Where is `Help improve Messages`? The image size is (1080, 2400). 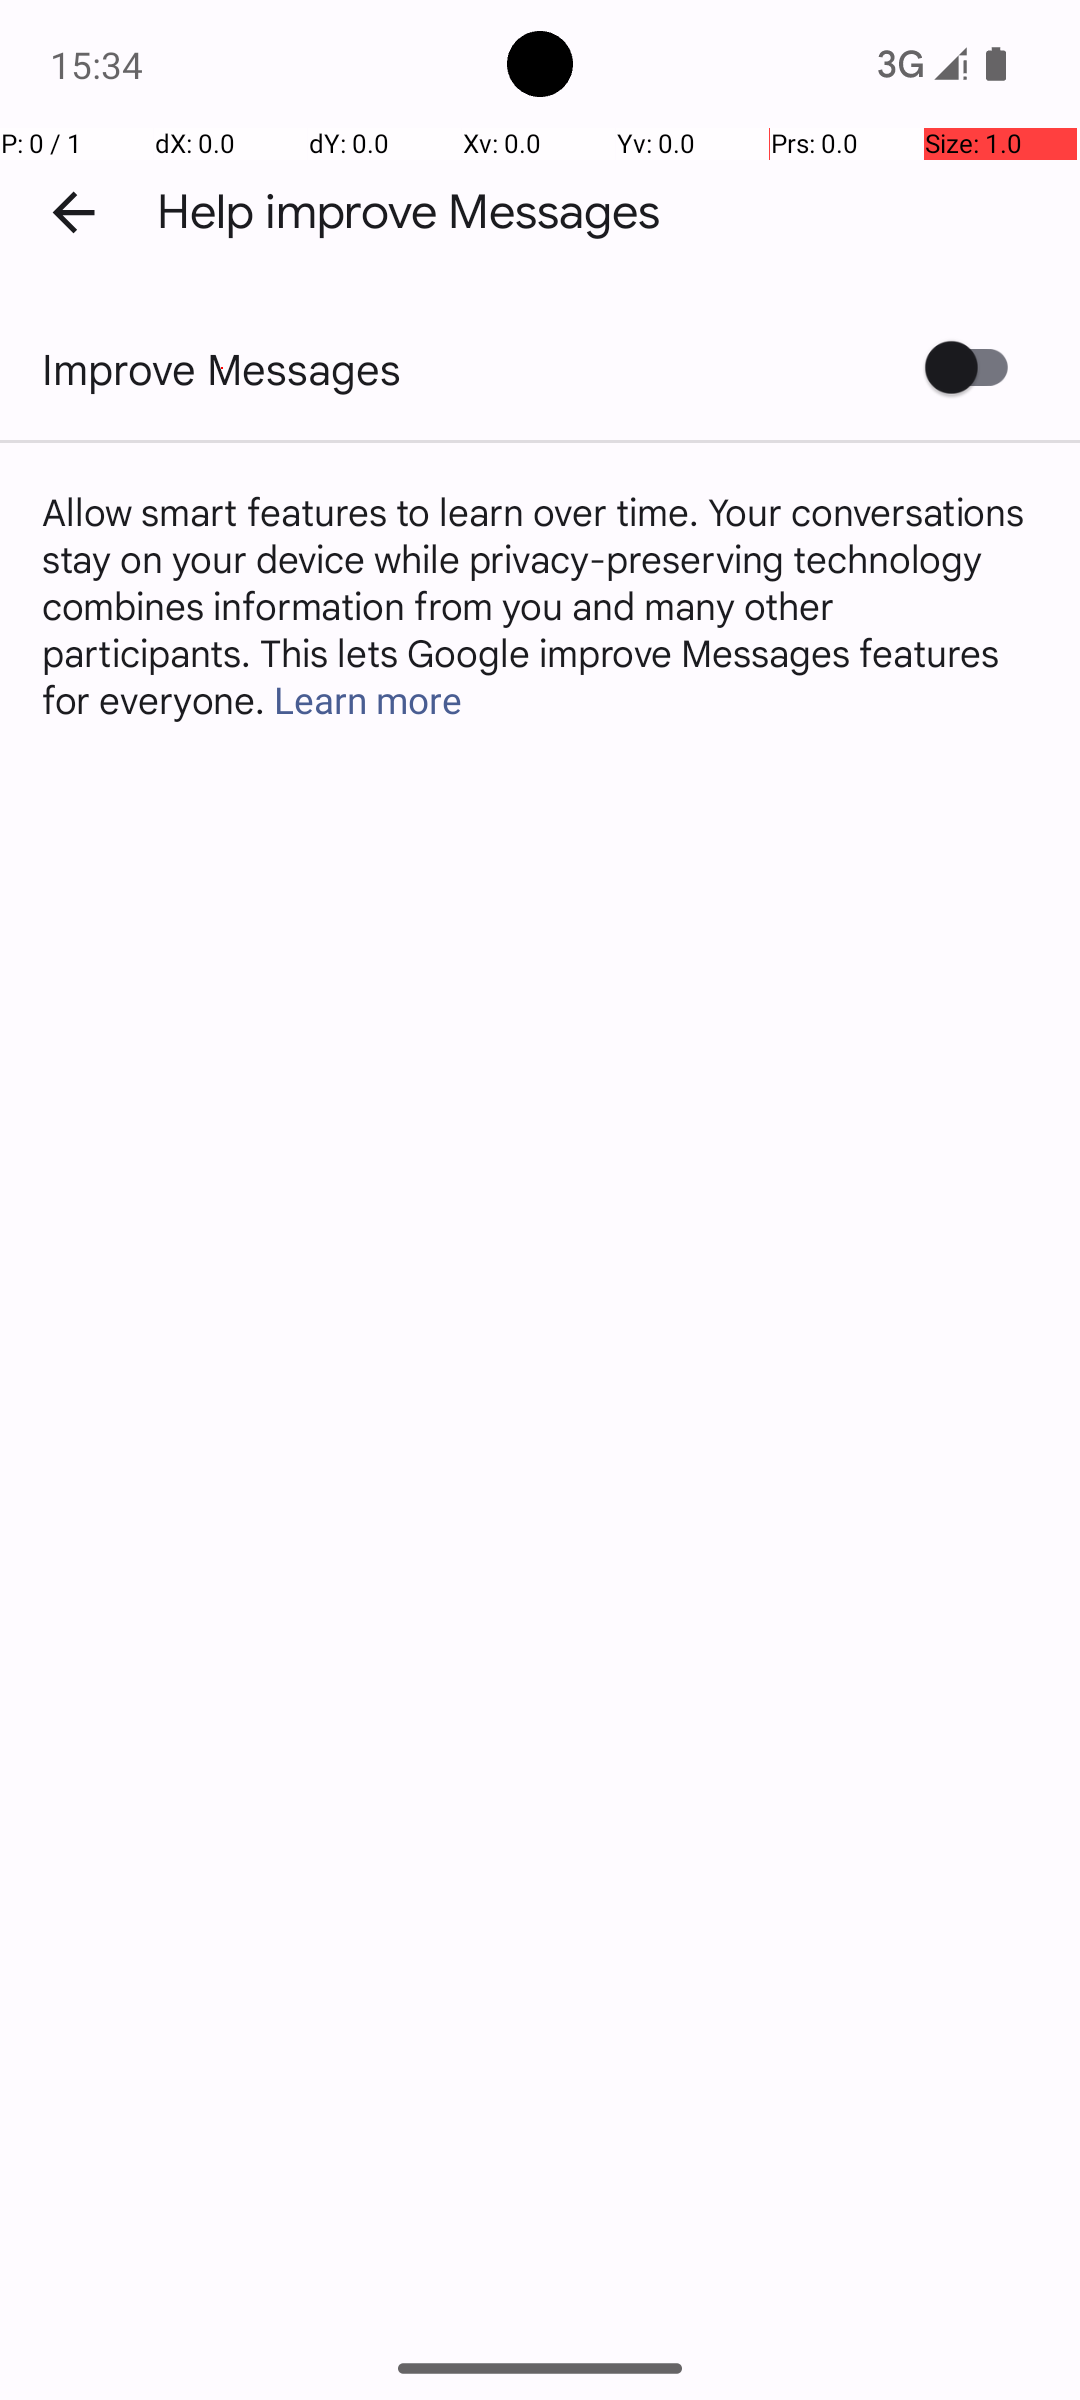
Help improve Messages is located at coordinates (409, 212).